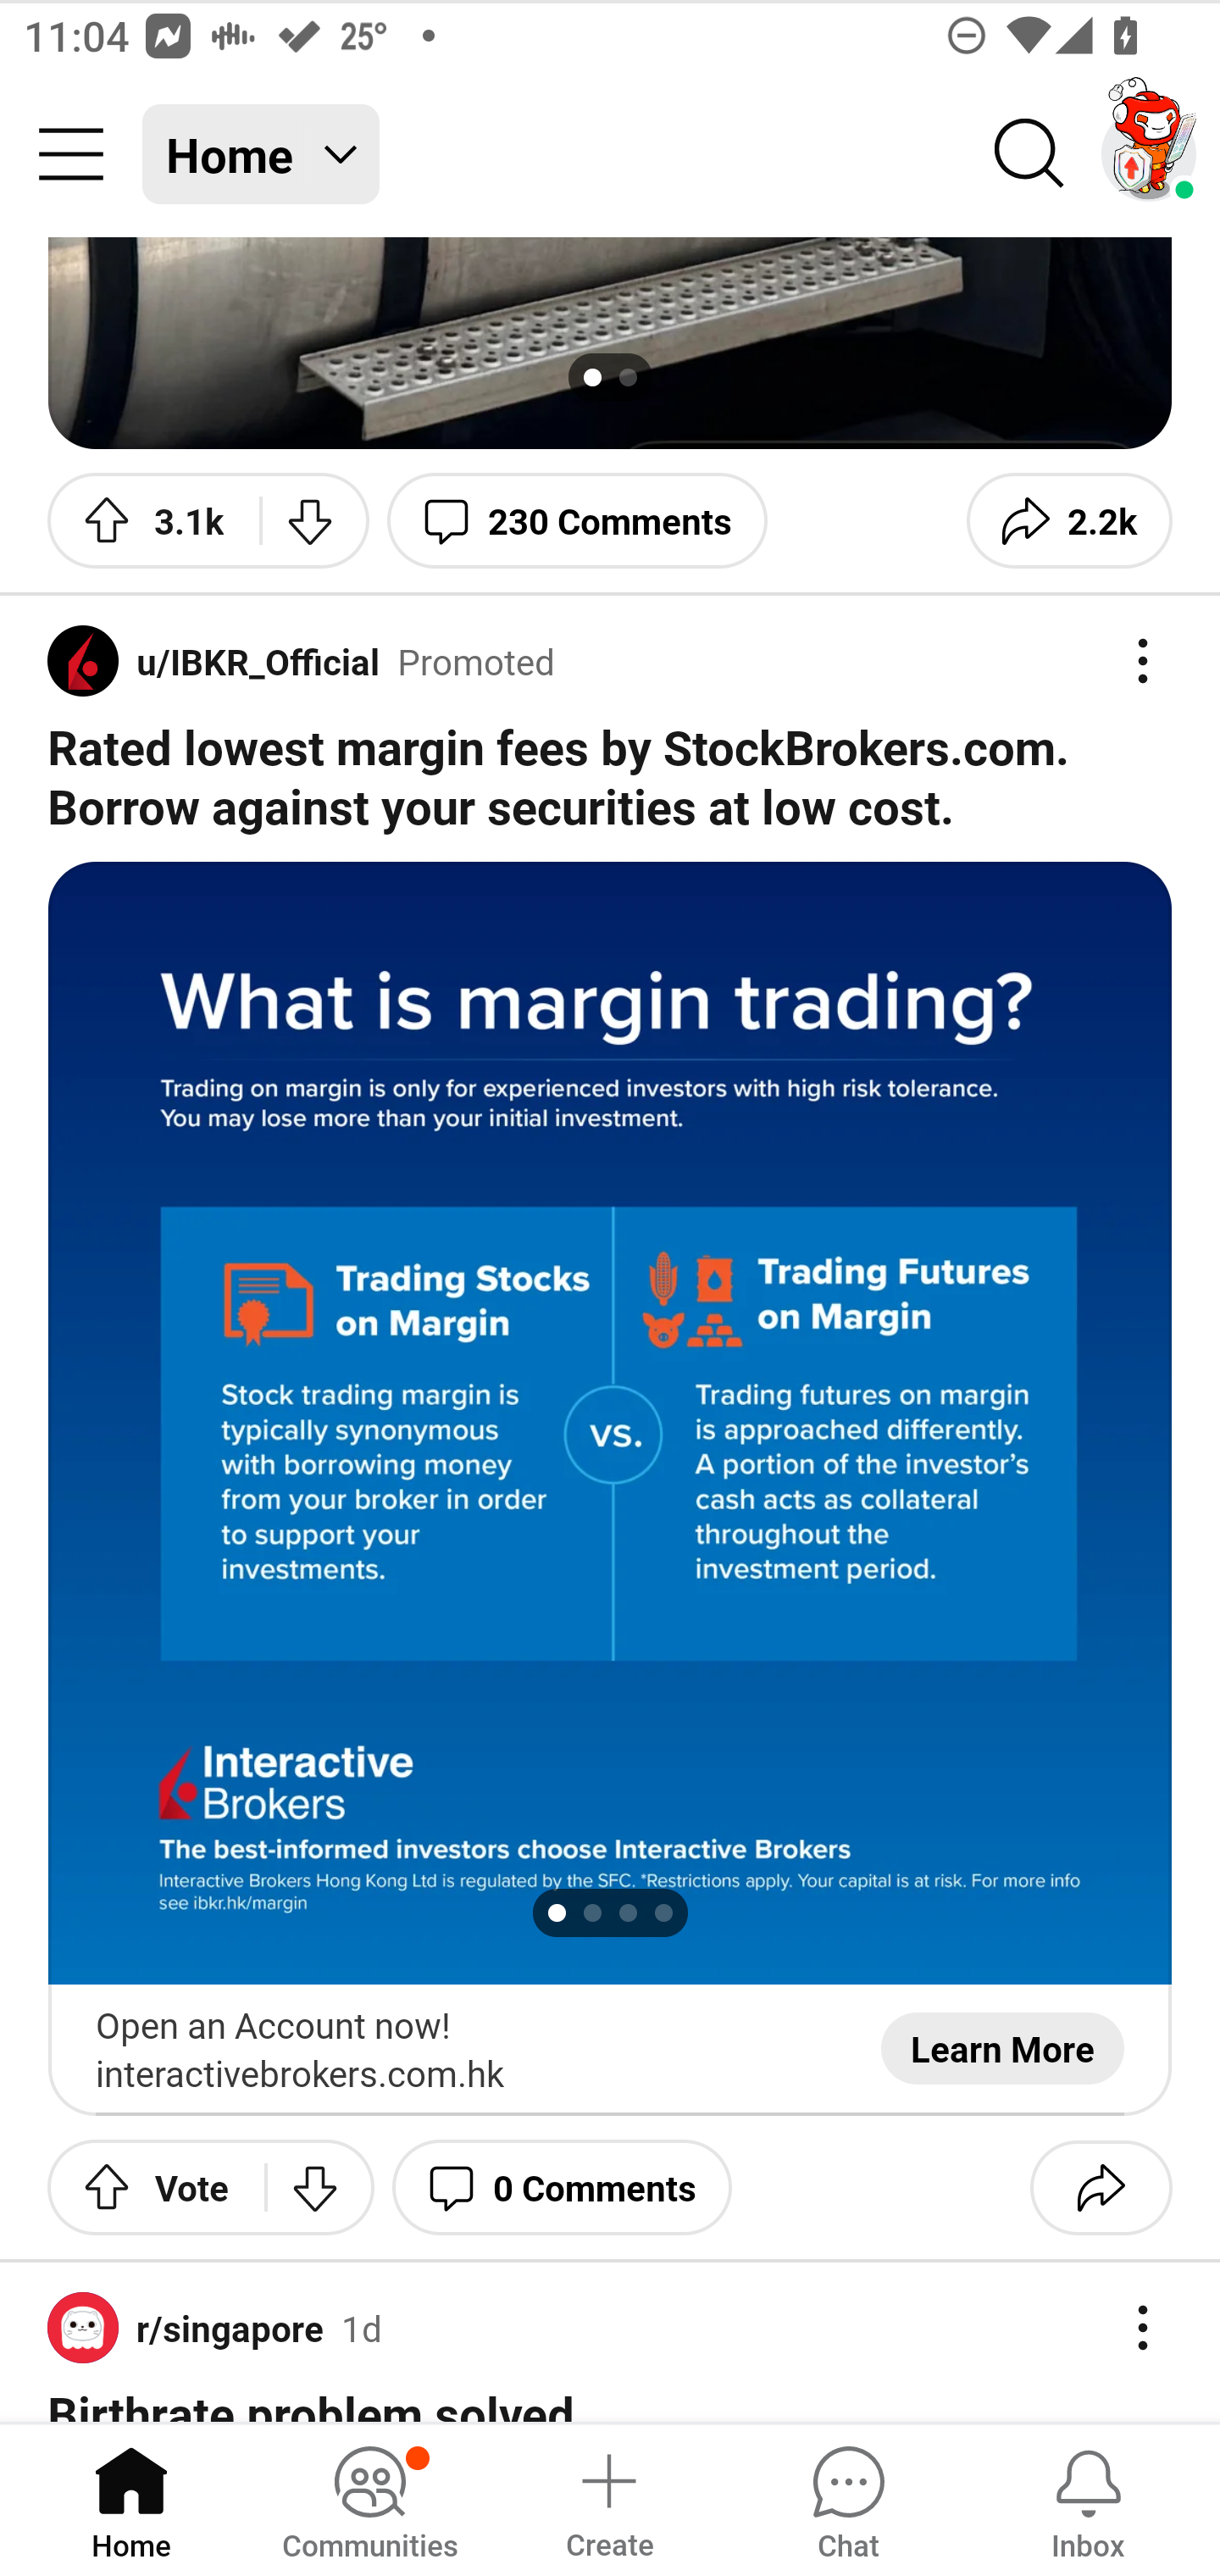 This screenshot has height=2576, width=1220. I want to click on Home, so click(131, 2498).